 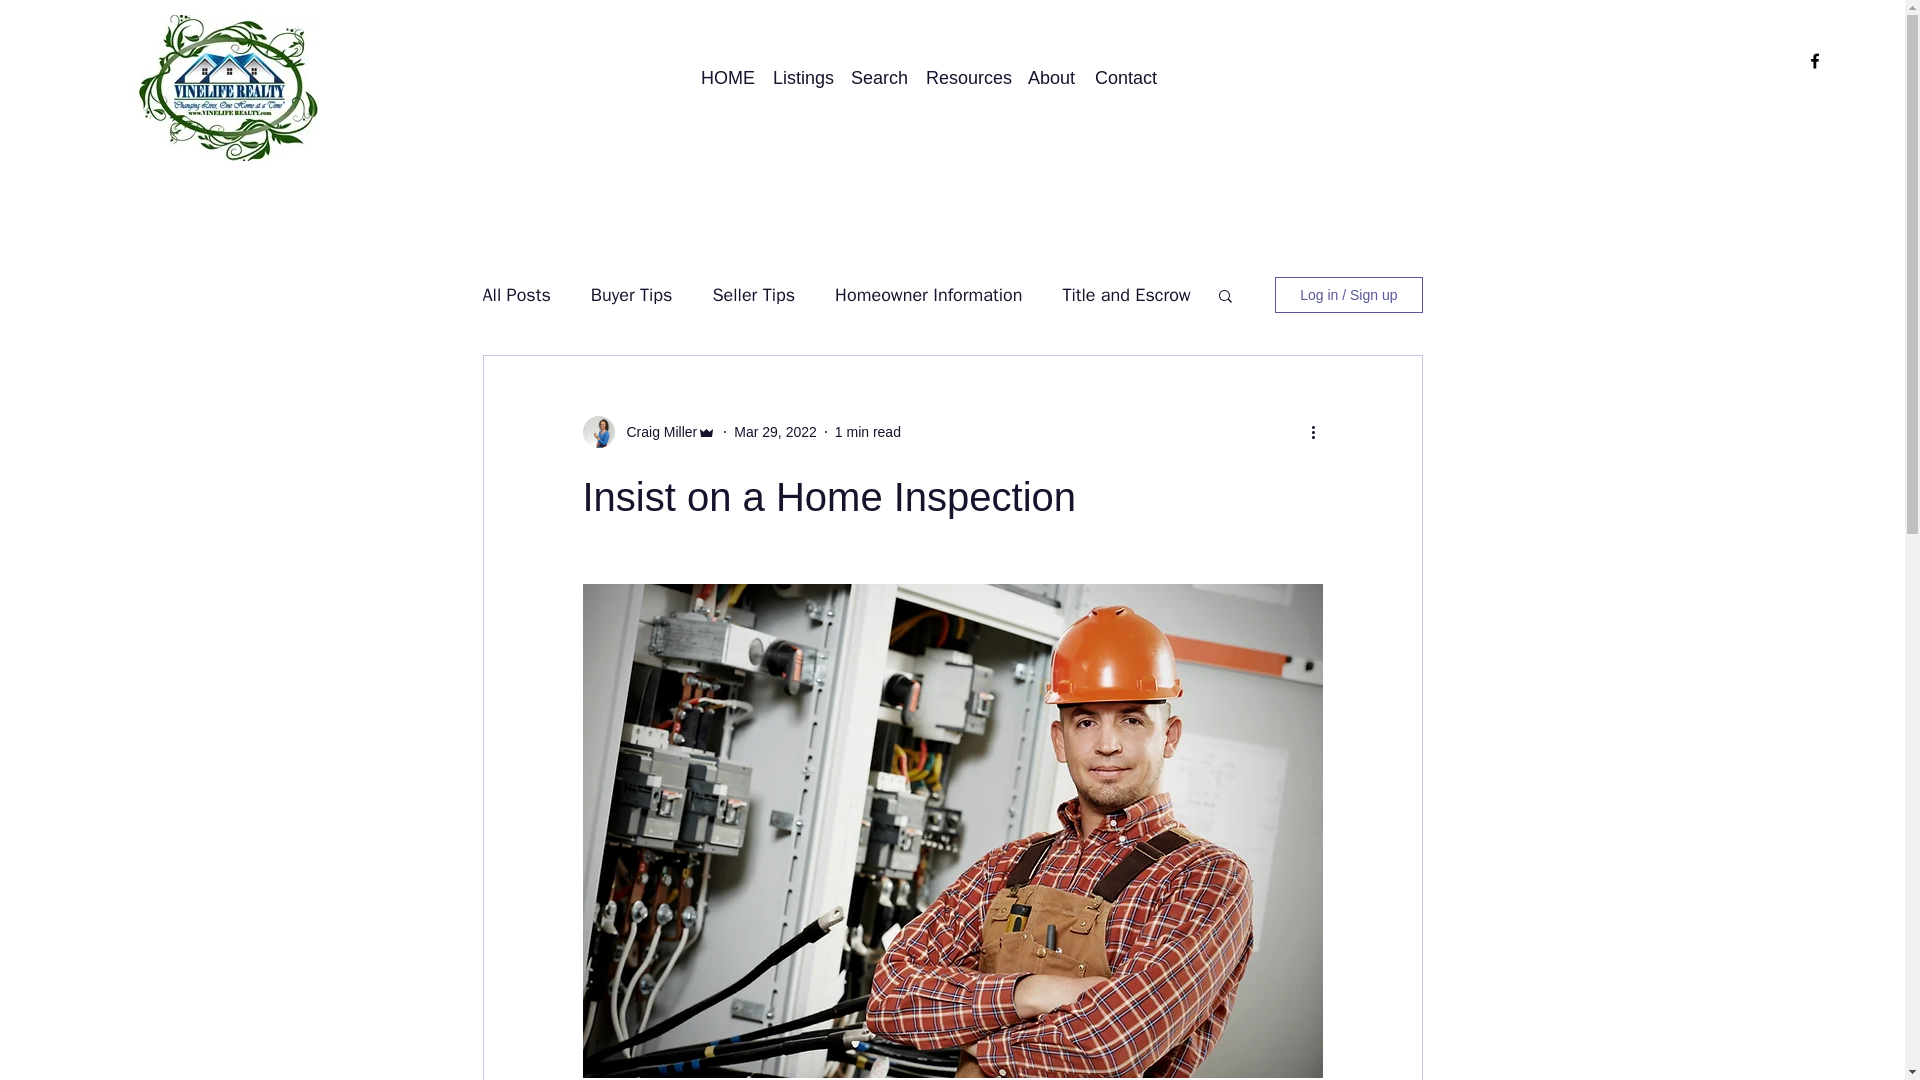 I want to click on Contact, so click(x=1124, y=77).